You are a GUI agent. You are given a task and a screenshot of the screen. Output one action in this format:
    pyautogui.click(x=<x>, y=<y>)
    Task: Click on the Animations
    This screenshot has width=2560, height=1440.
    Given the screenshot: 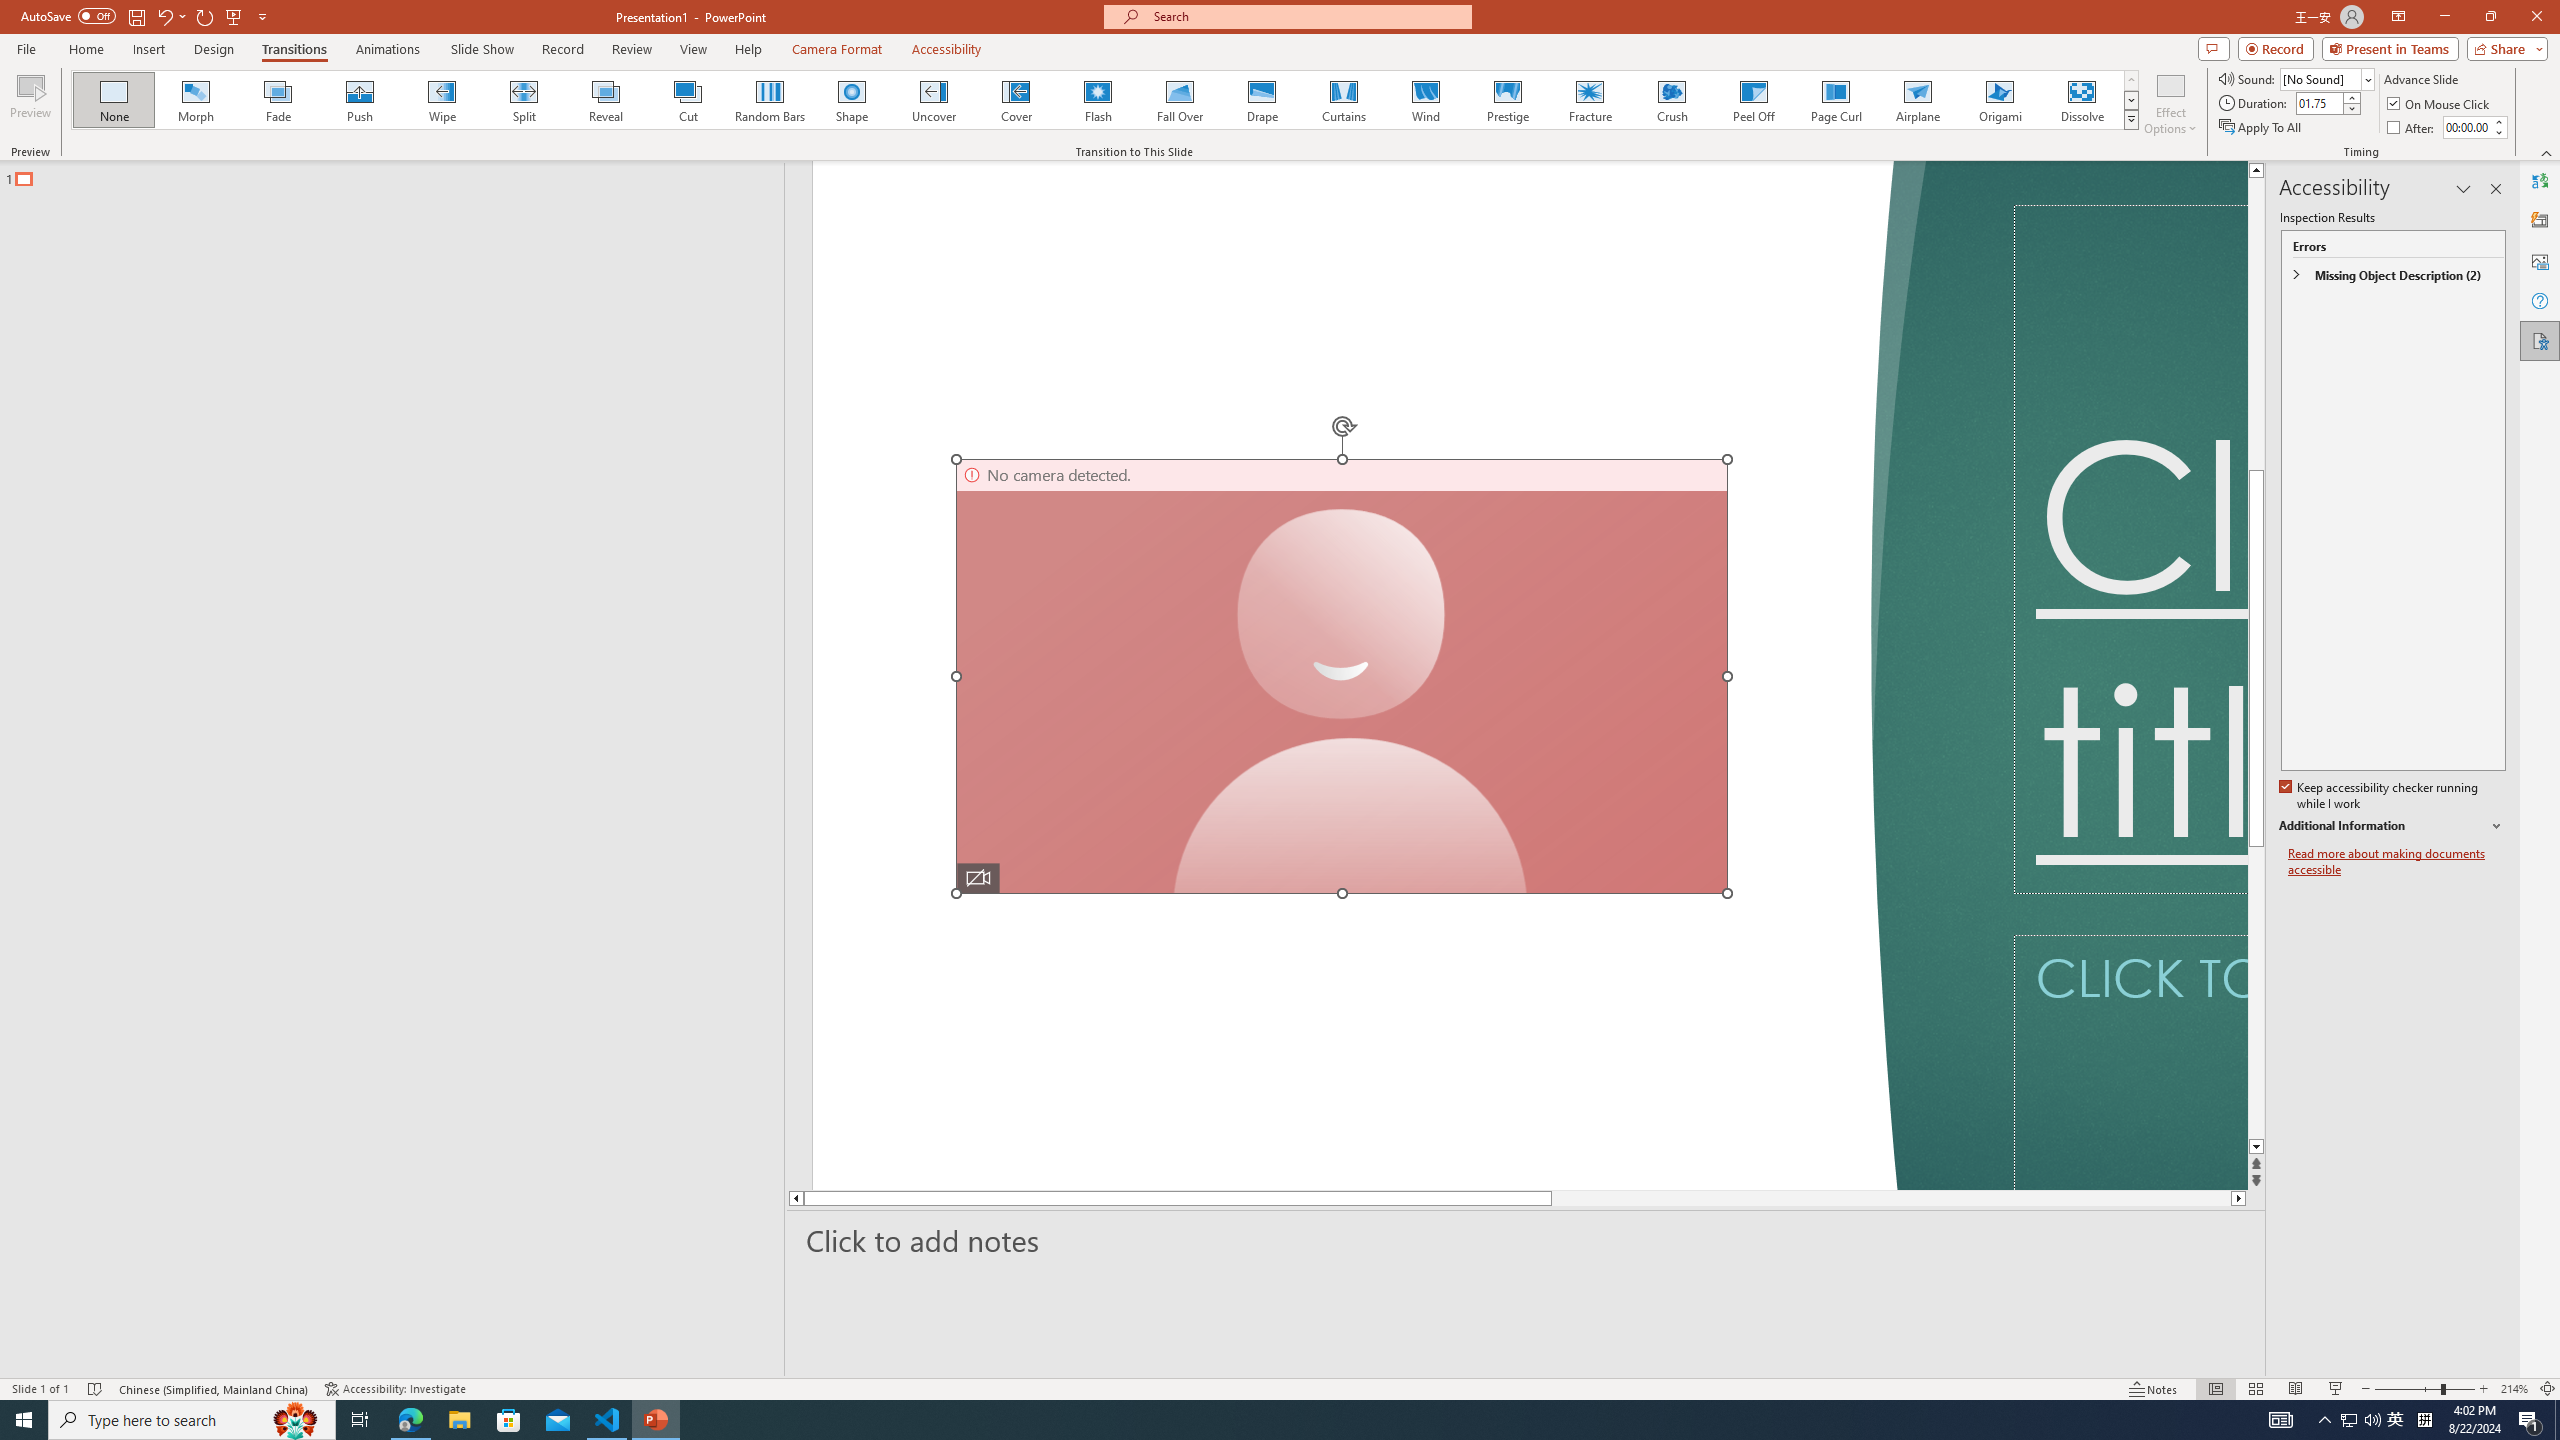 What is the action you would take?
    pyautogui.click(x=388, y=49)
    